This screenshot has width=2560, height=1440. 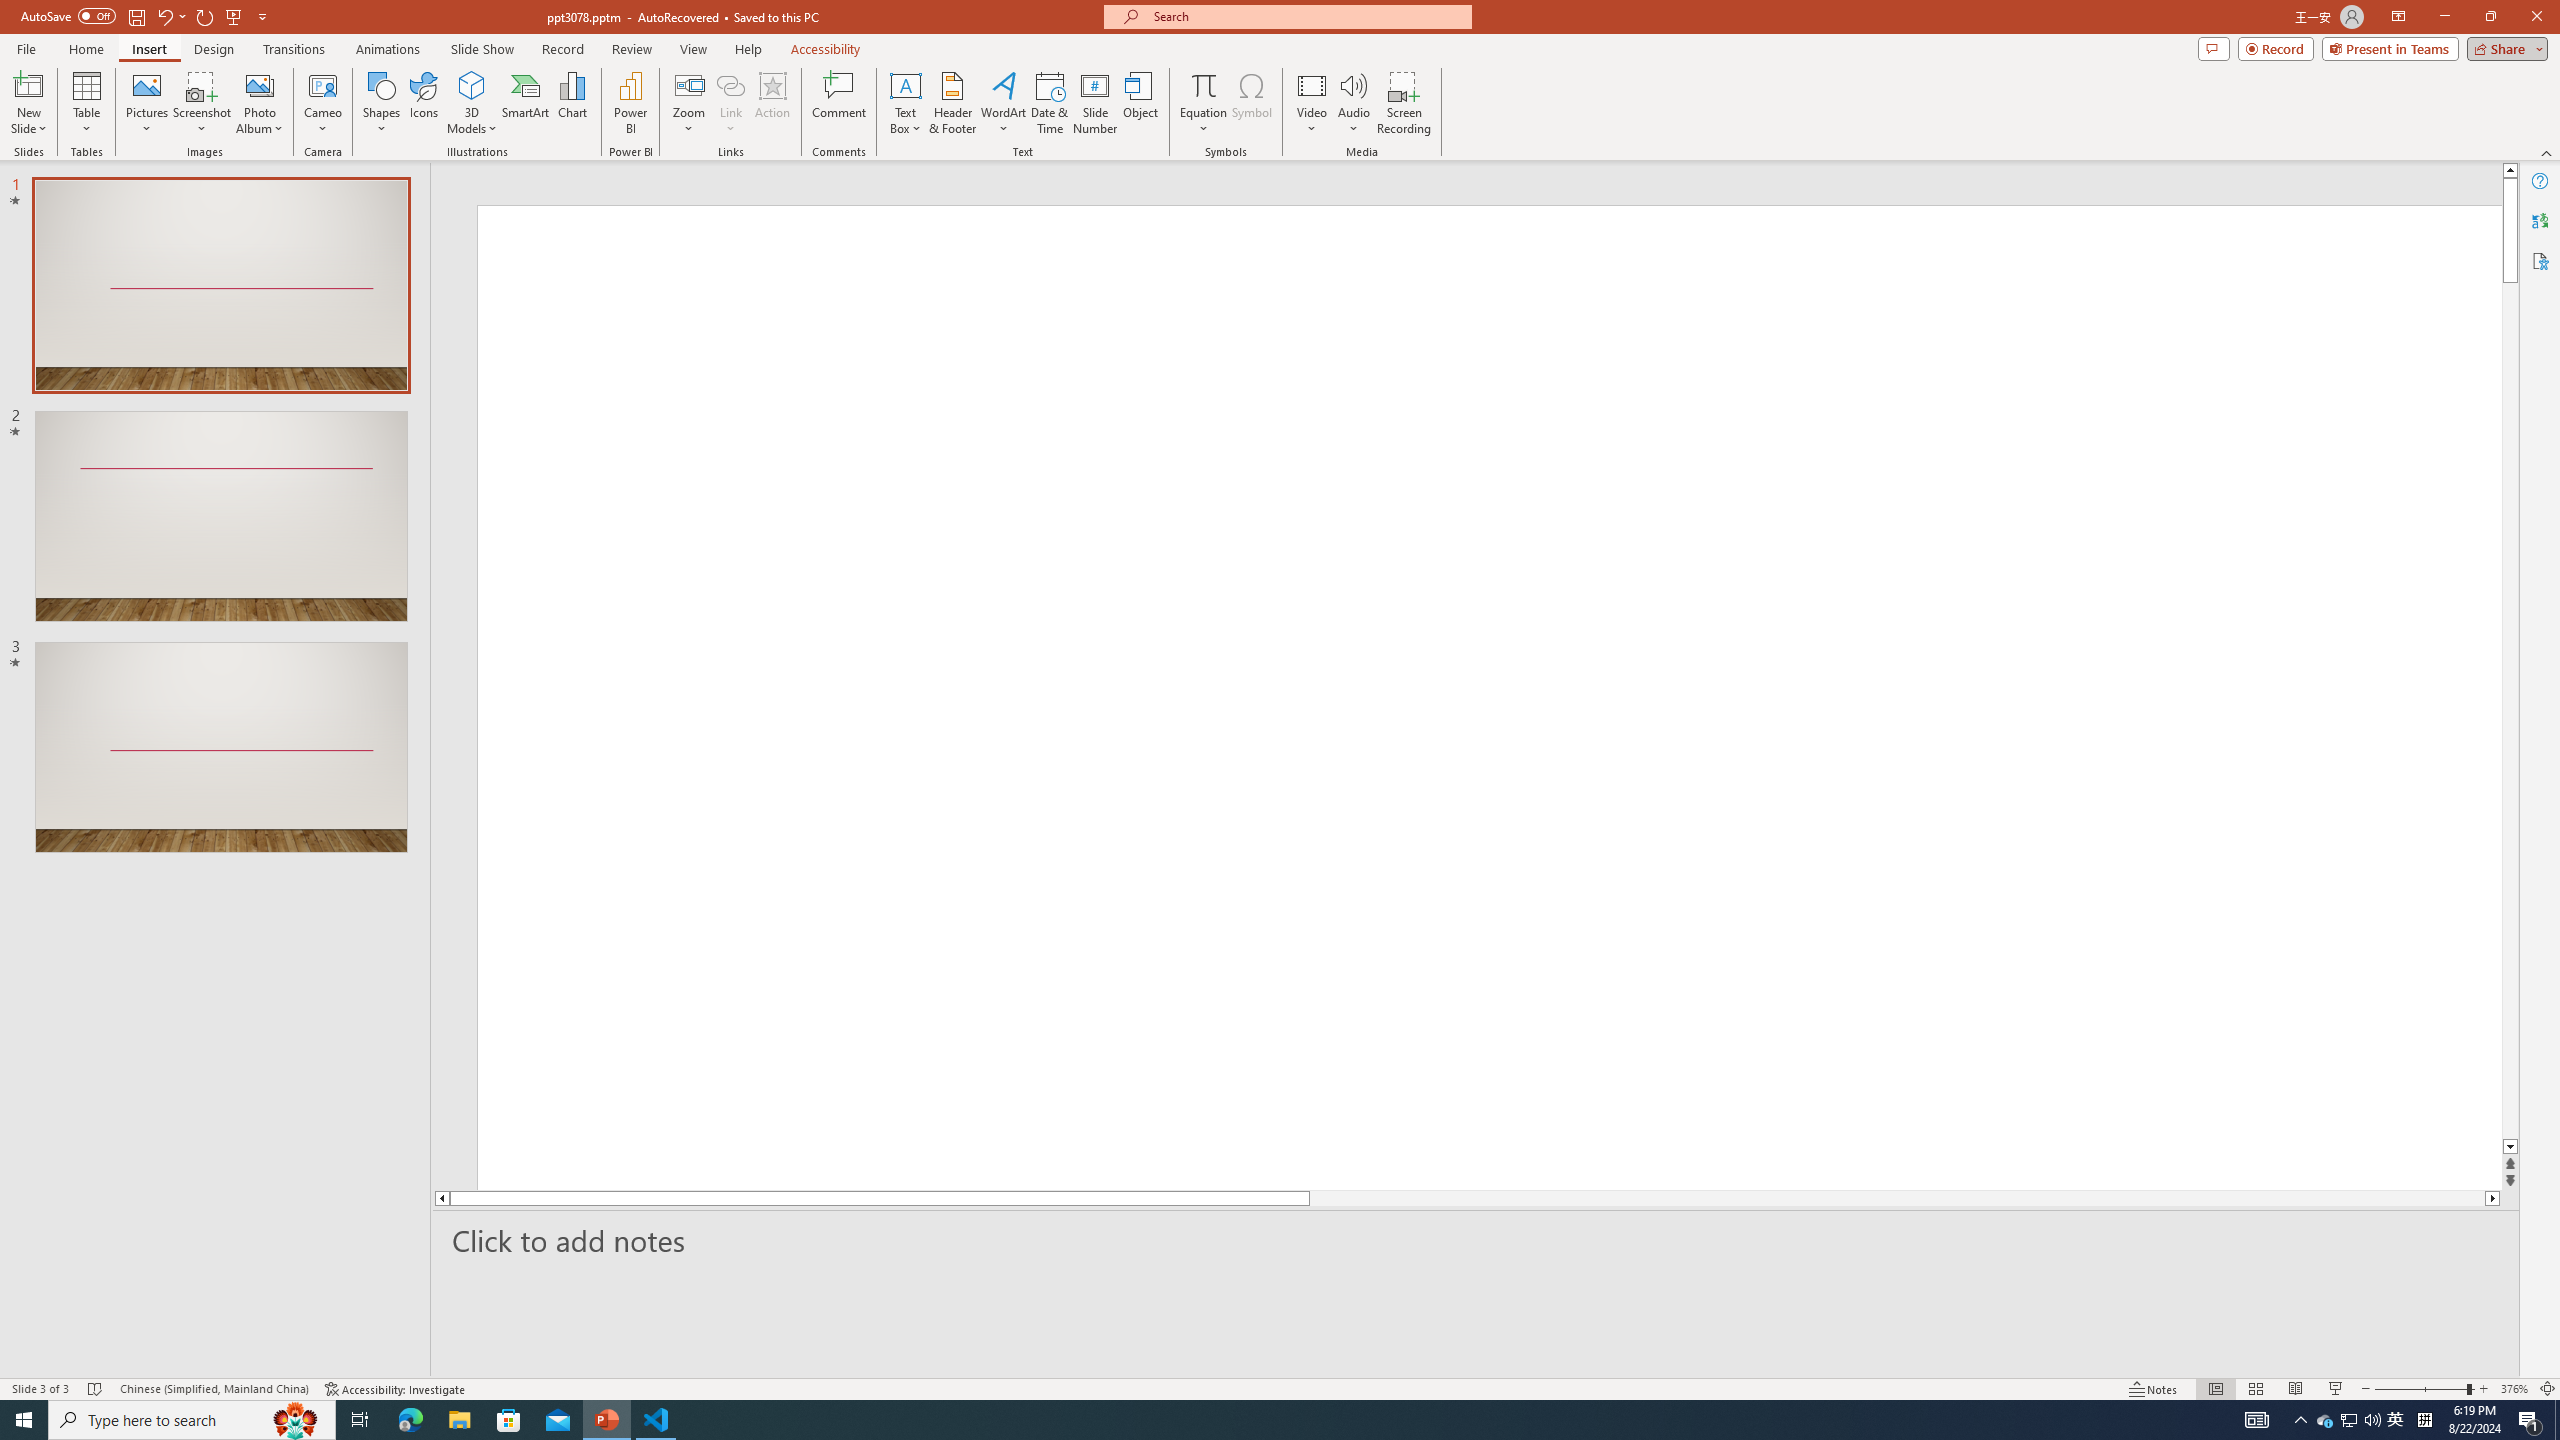 What do you see at coordinates (86, 103) in the screenshot?
I see `Table` at bounding box center [86, 103].